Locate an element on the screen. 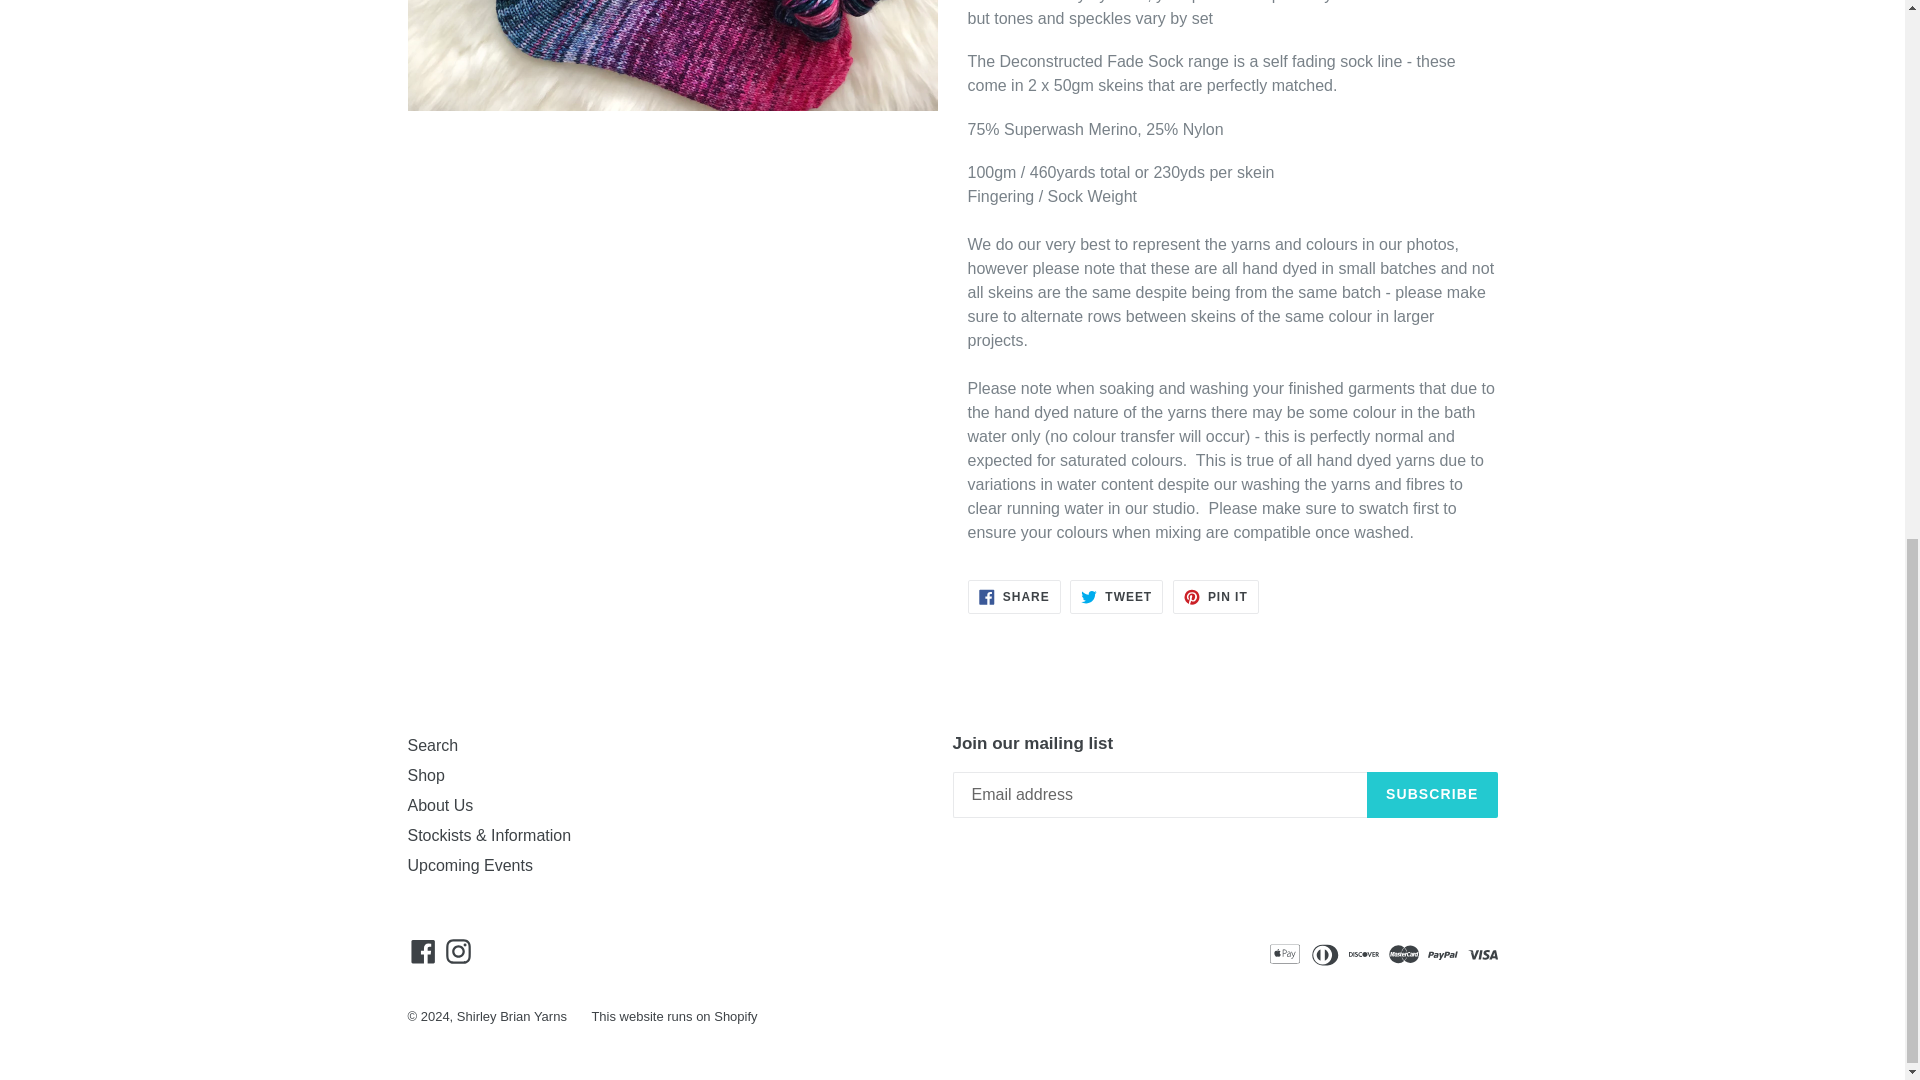  Search is located at coordinates (458, 951).